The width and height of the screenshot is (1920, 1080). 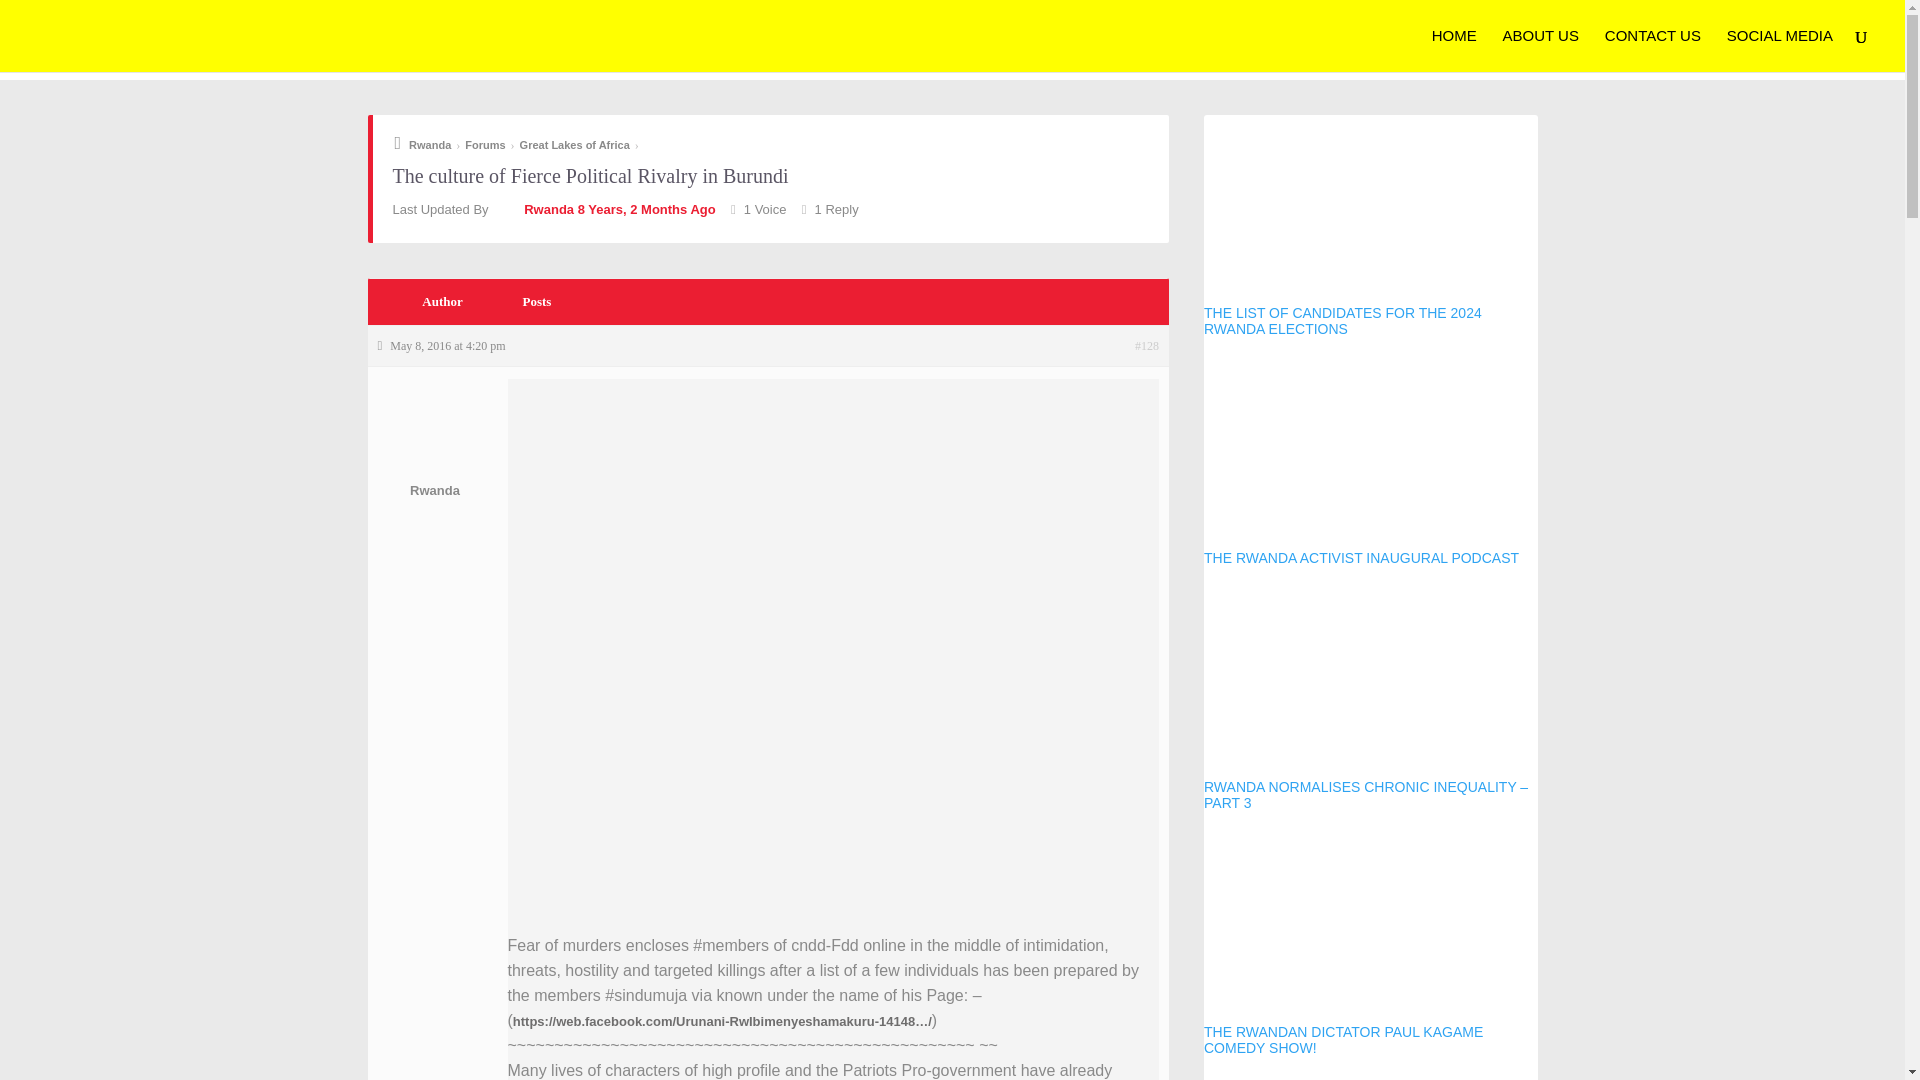 I want to click on Forums, so click(x=484, y=145).